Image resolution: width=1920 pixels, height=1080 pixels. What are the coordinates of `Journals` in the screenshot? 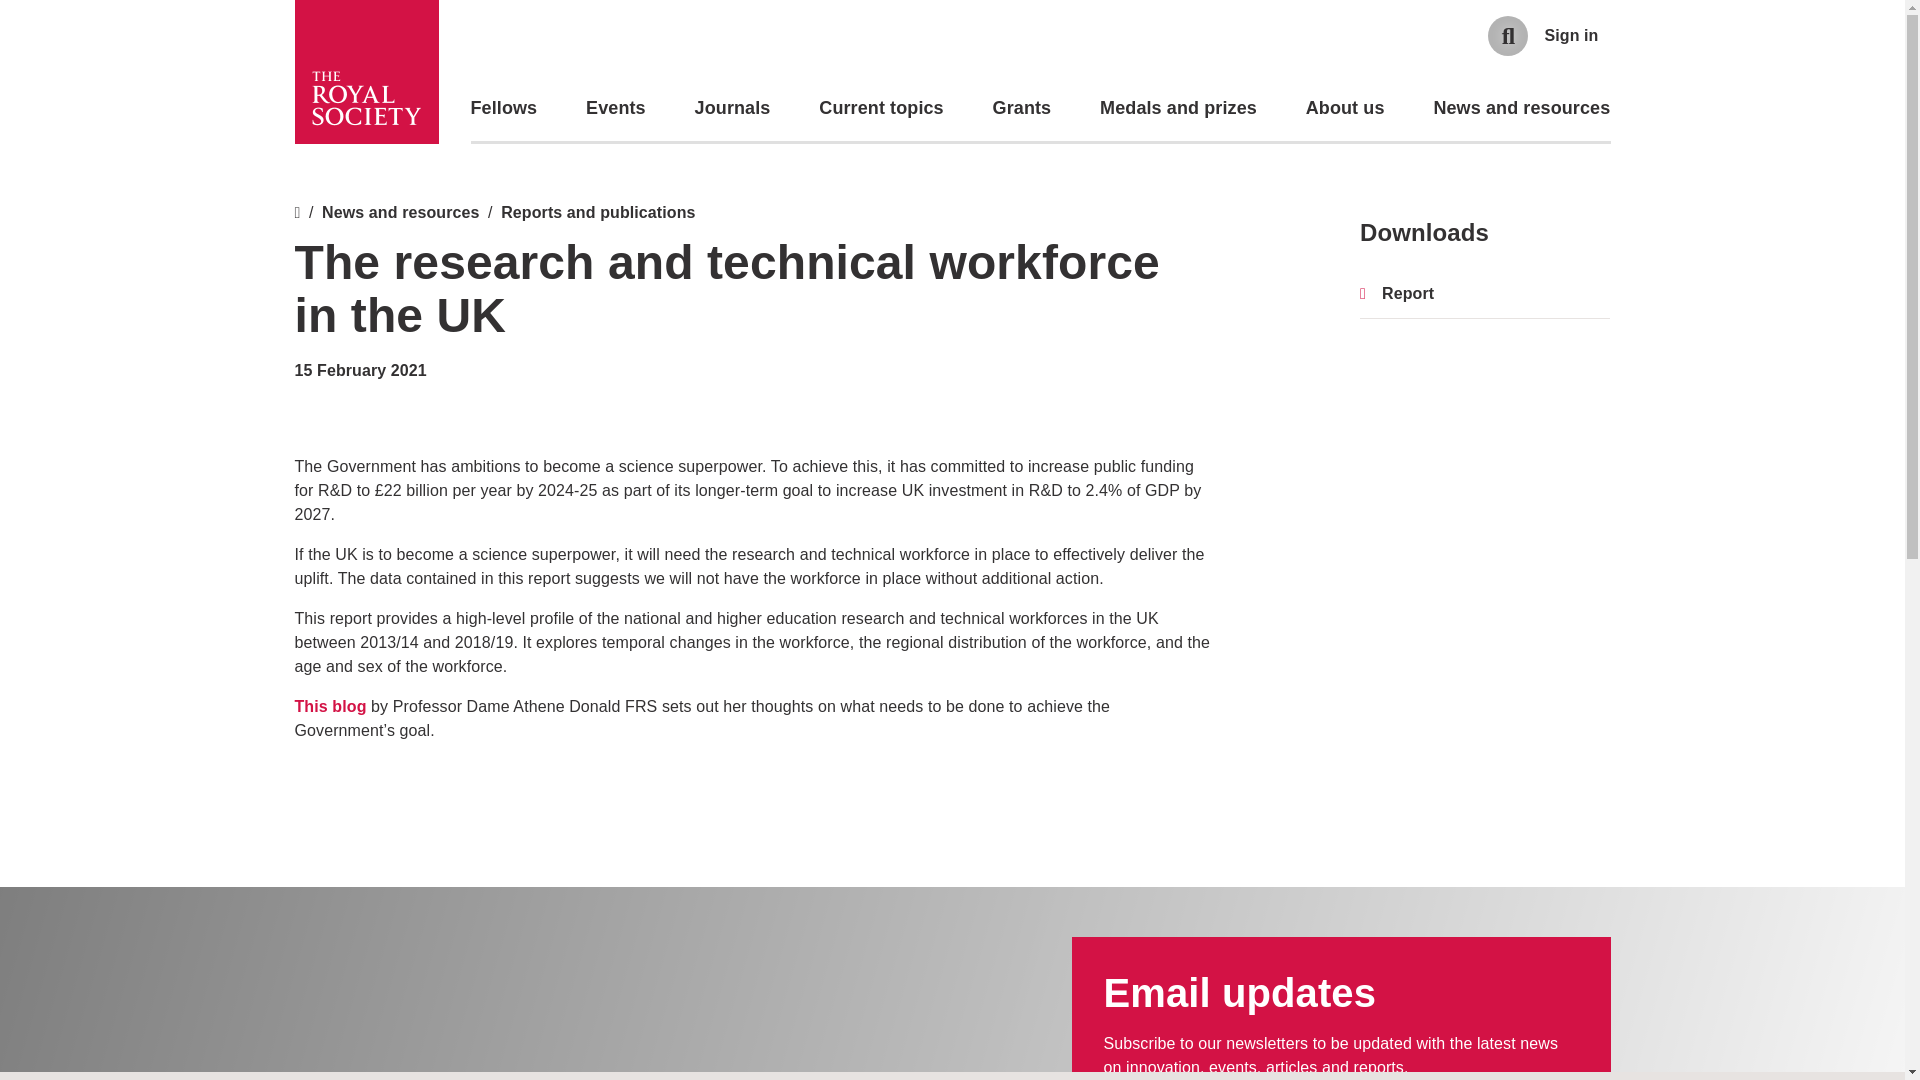 It's located at (733, 108).